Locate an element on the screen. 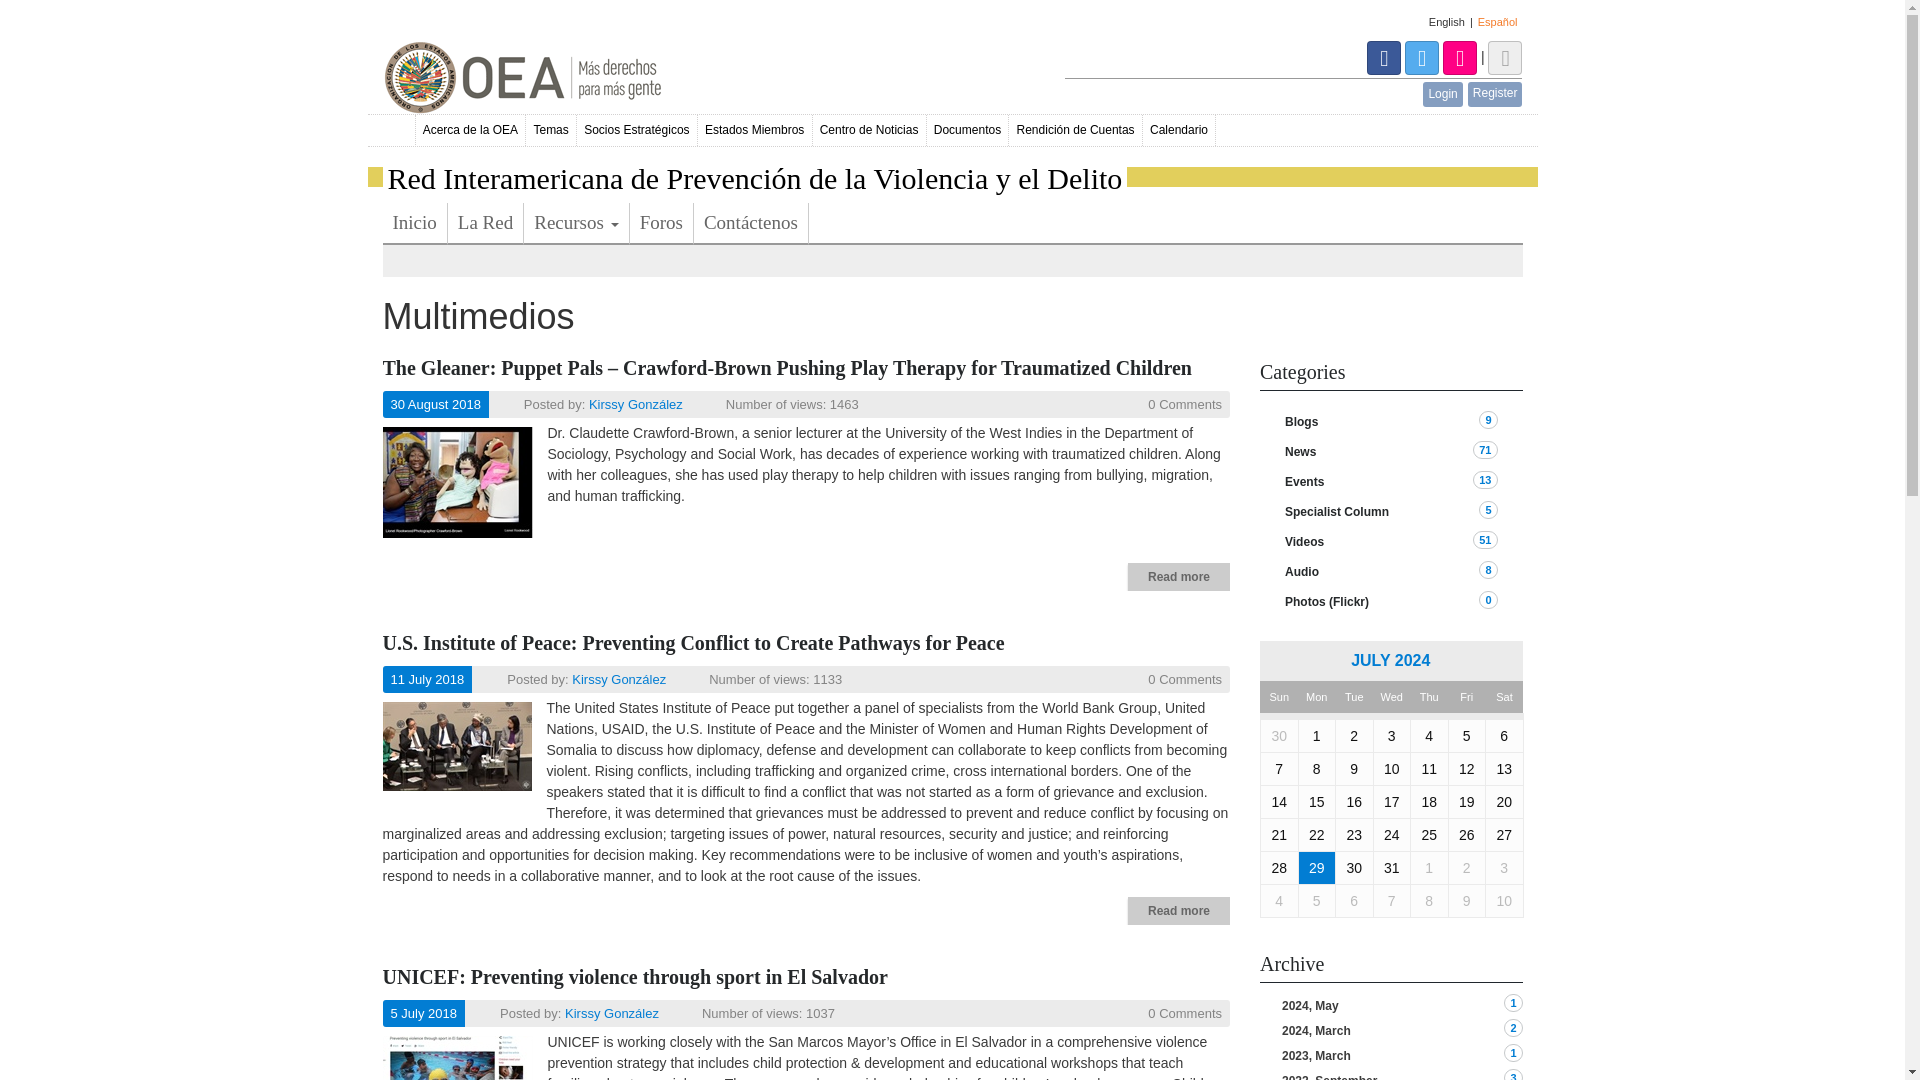 The width and height of the screenshot is (1920, 1080). Login is located at coordinates (1442, 94).